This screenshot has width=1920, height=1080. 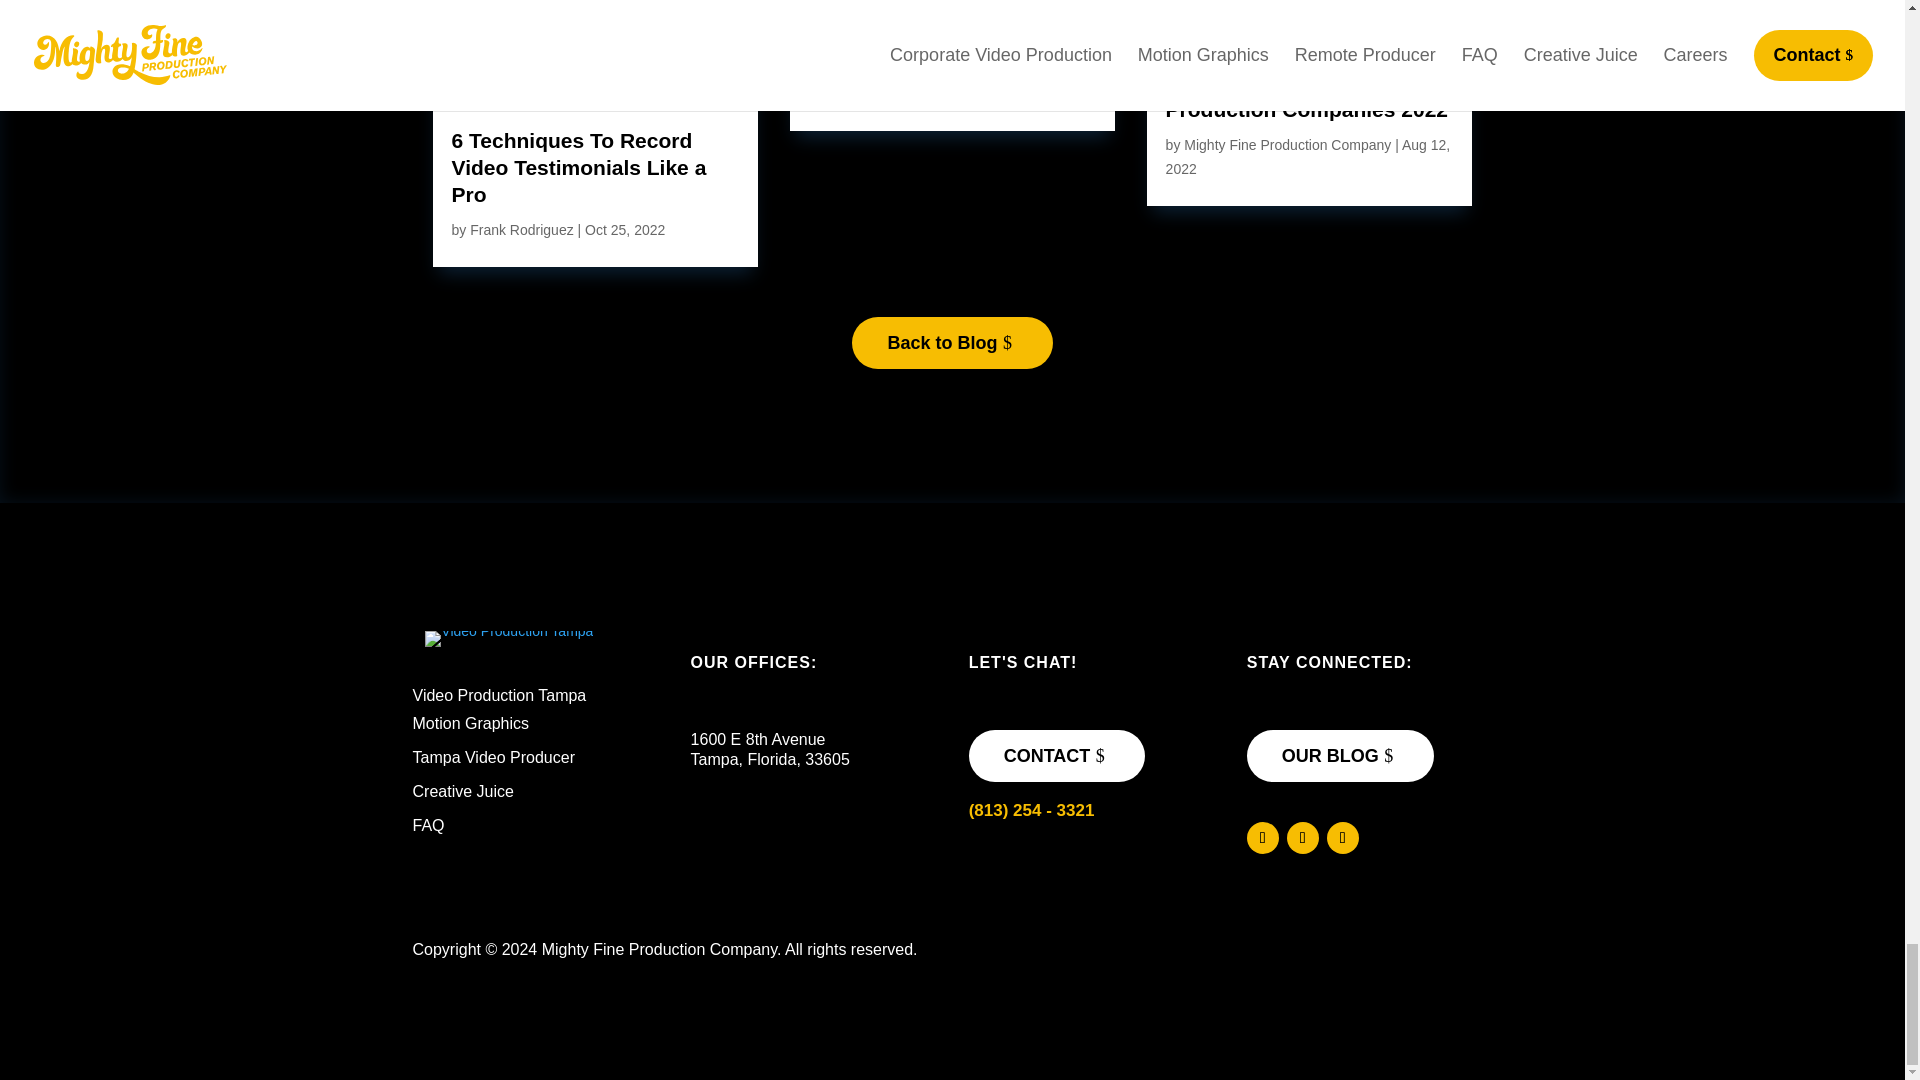 What do you see at coordinates (508, 638) in the screenshot?
I see `Mighty Fine Production Company` at bounding box center [508, 638].